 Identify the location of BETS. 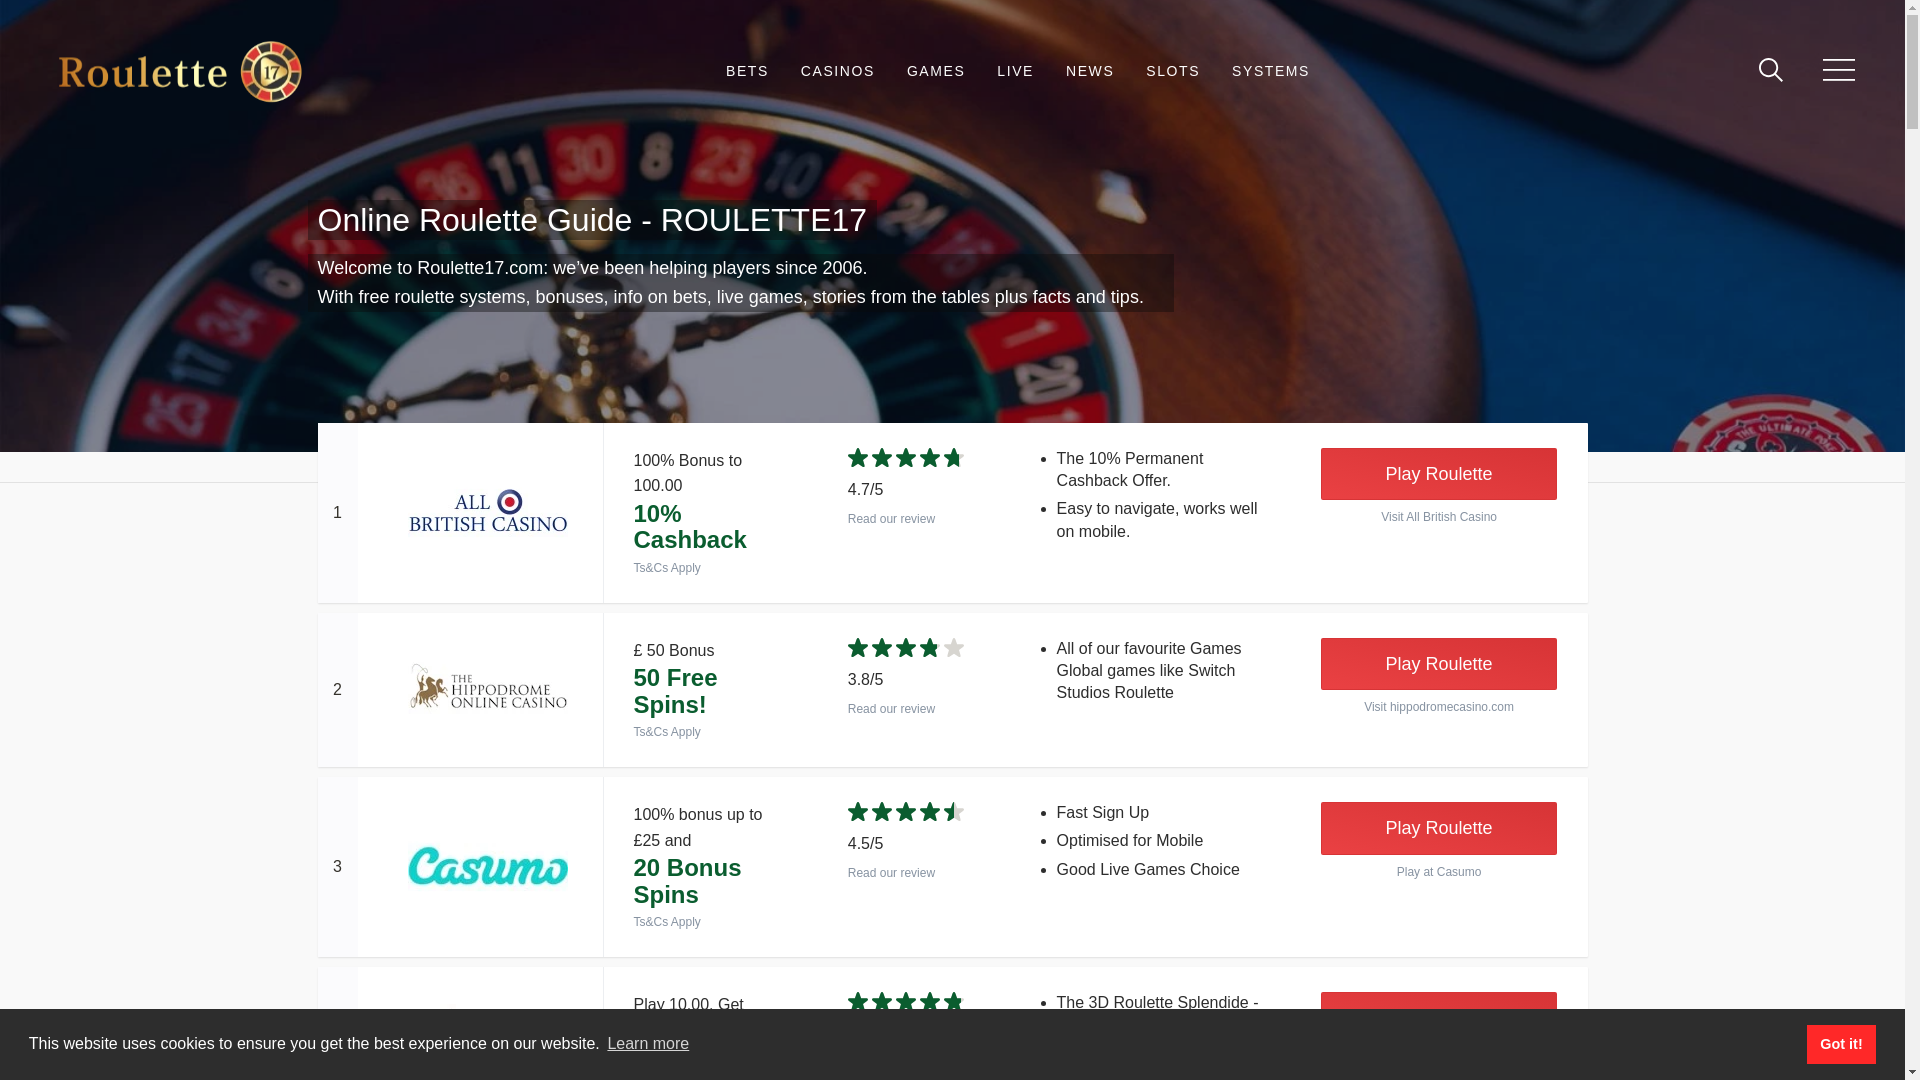
(747, 72).